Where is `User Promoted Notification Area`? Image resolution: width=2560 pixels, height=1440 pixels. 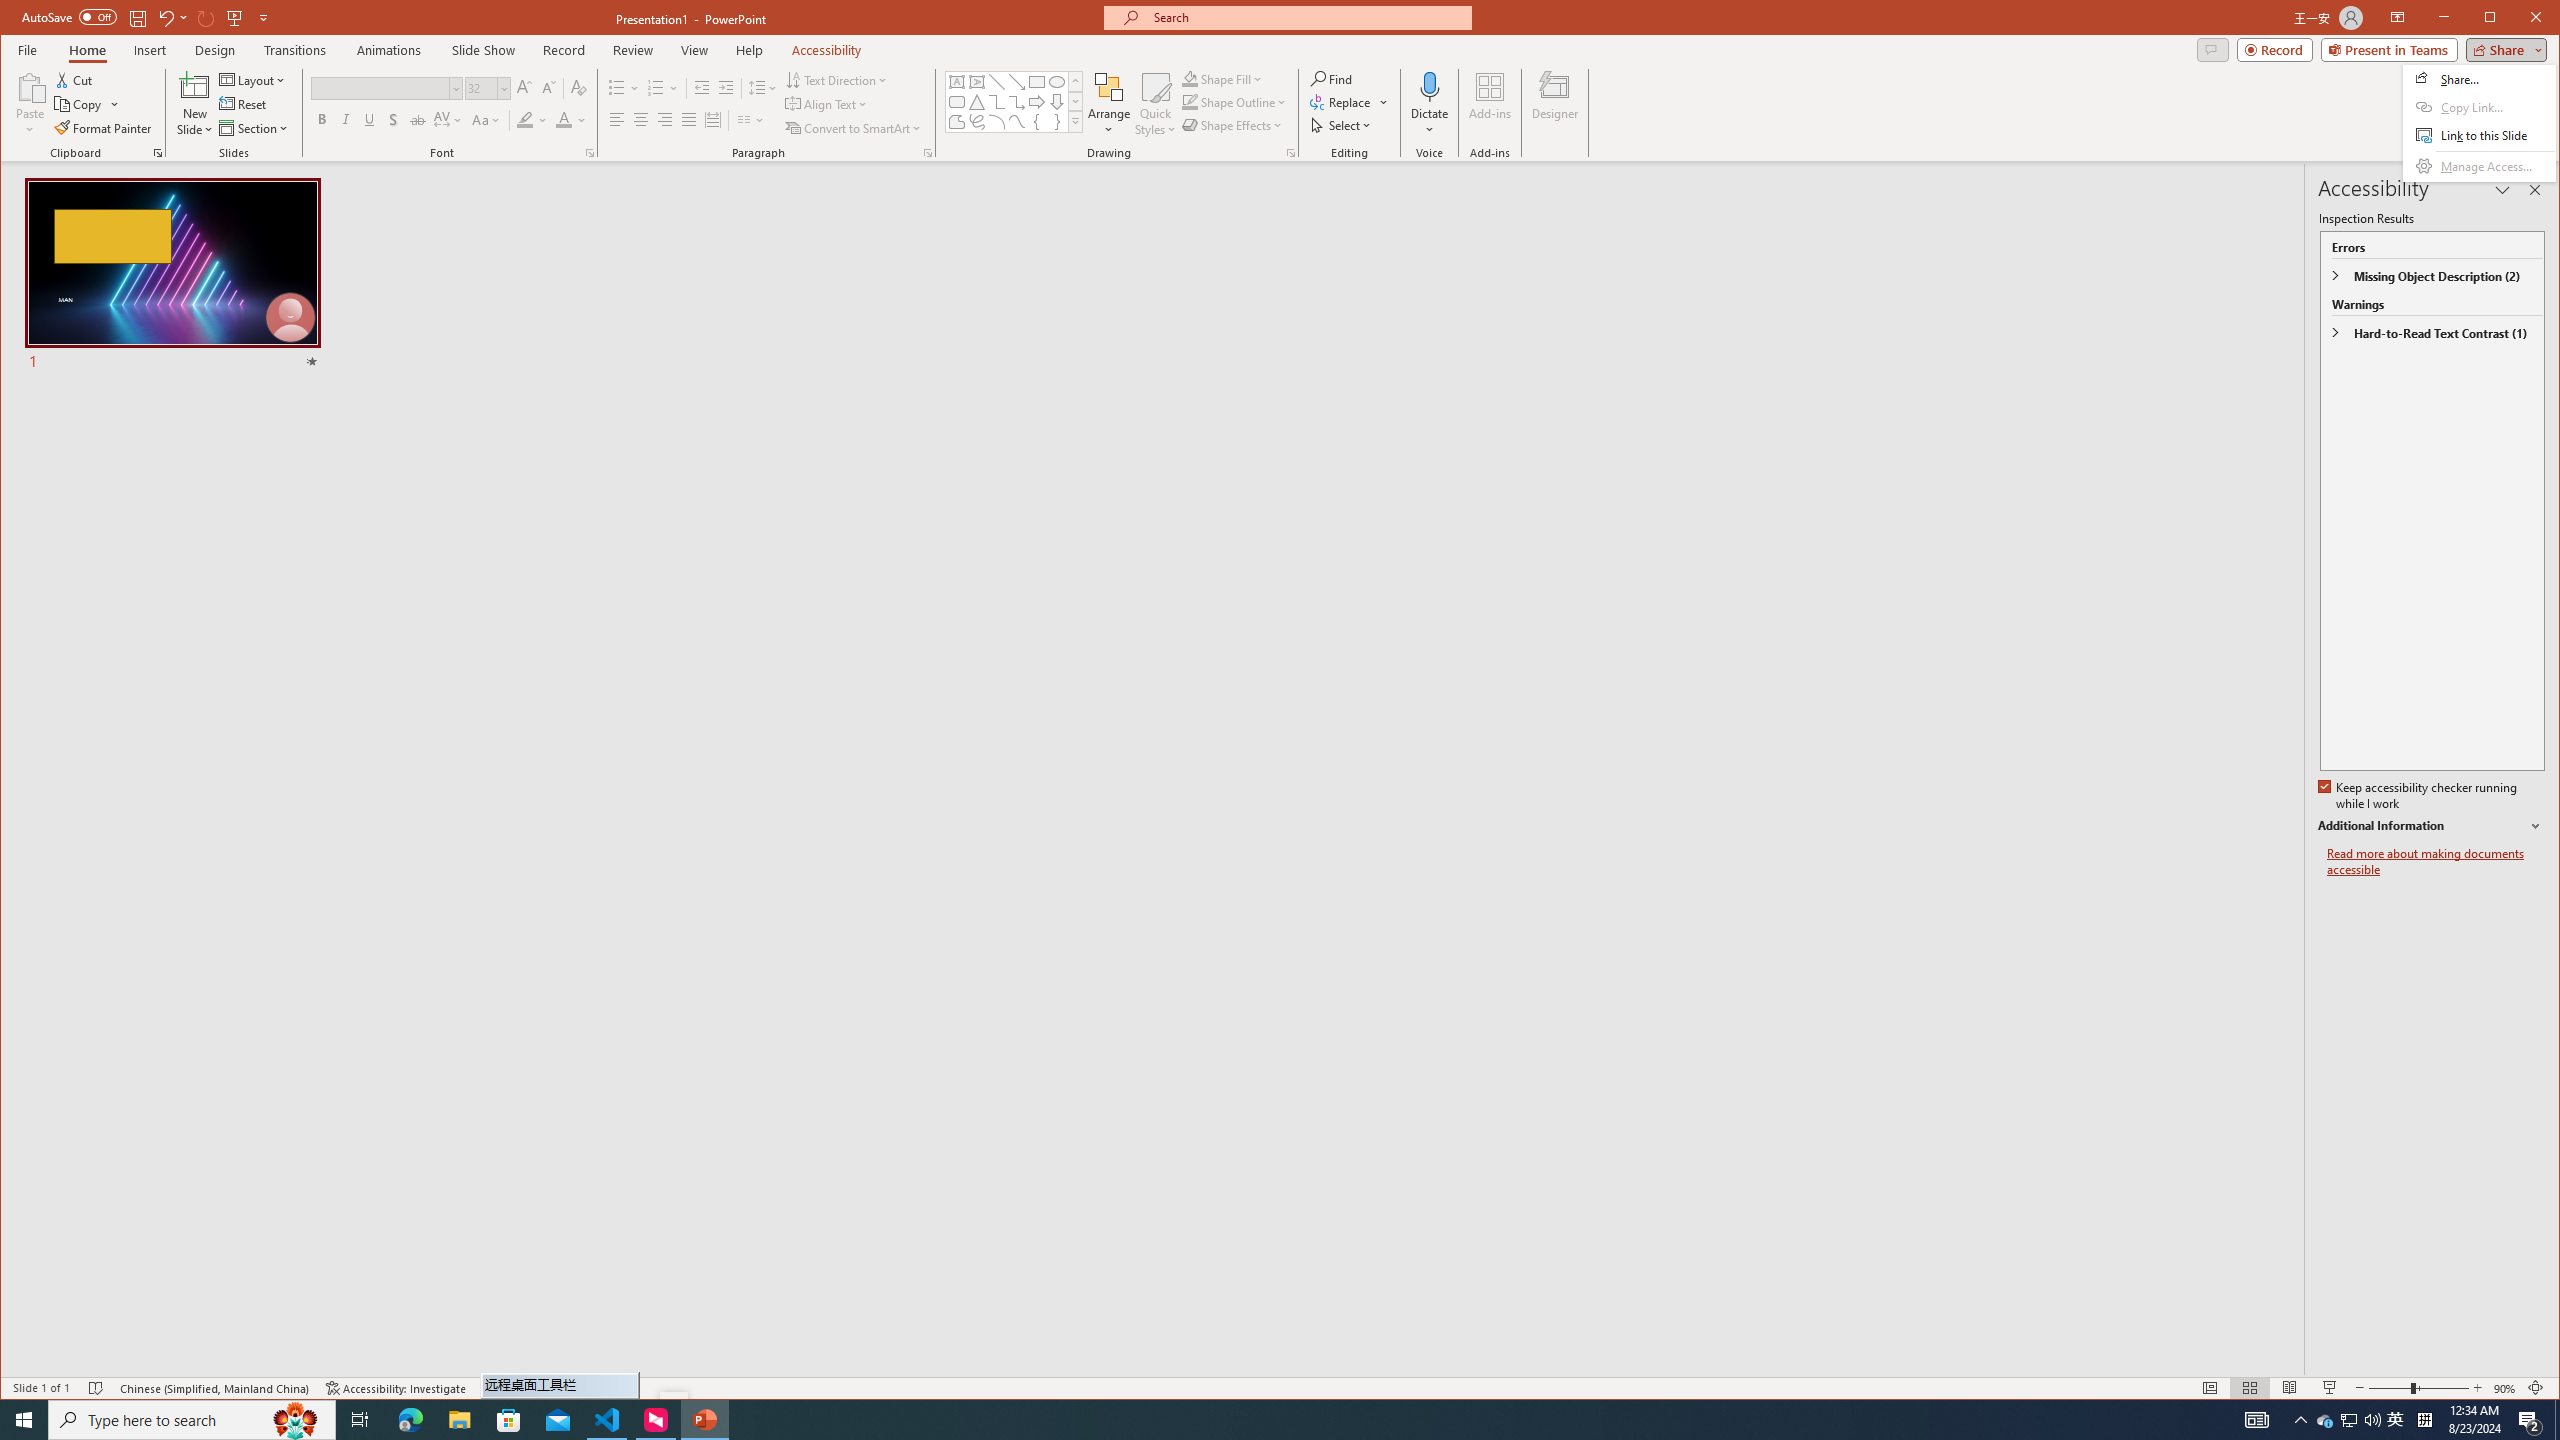 User Promoted Notification Area is located at coordinates (2350, 1420).